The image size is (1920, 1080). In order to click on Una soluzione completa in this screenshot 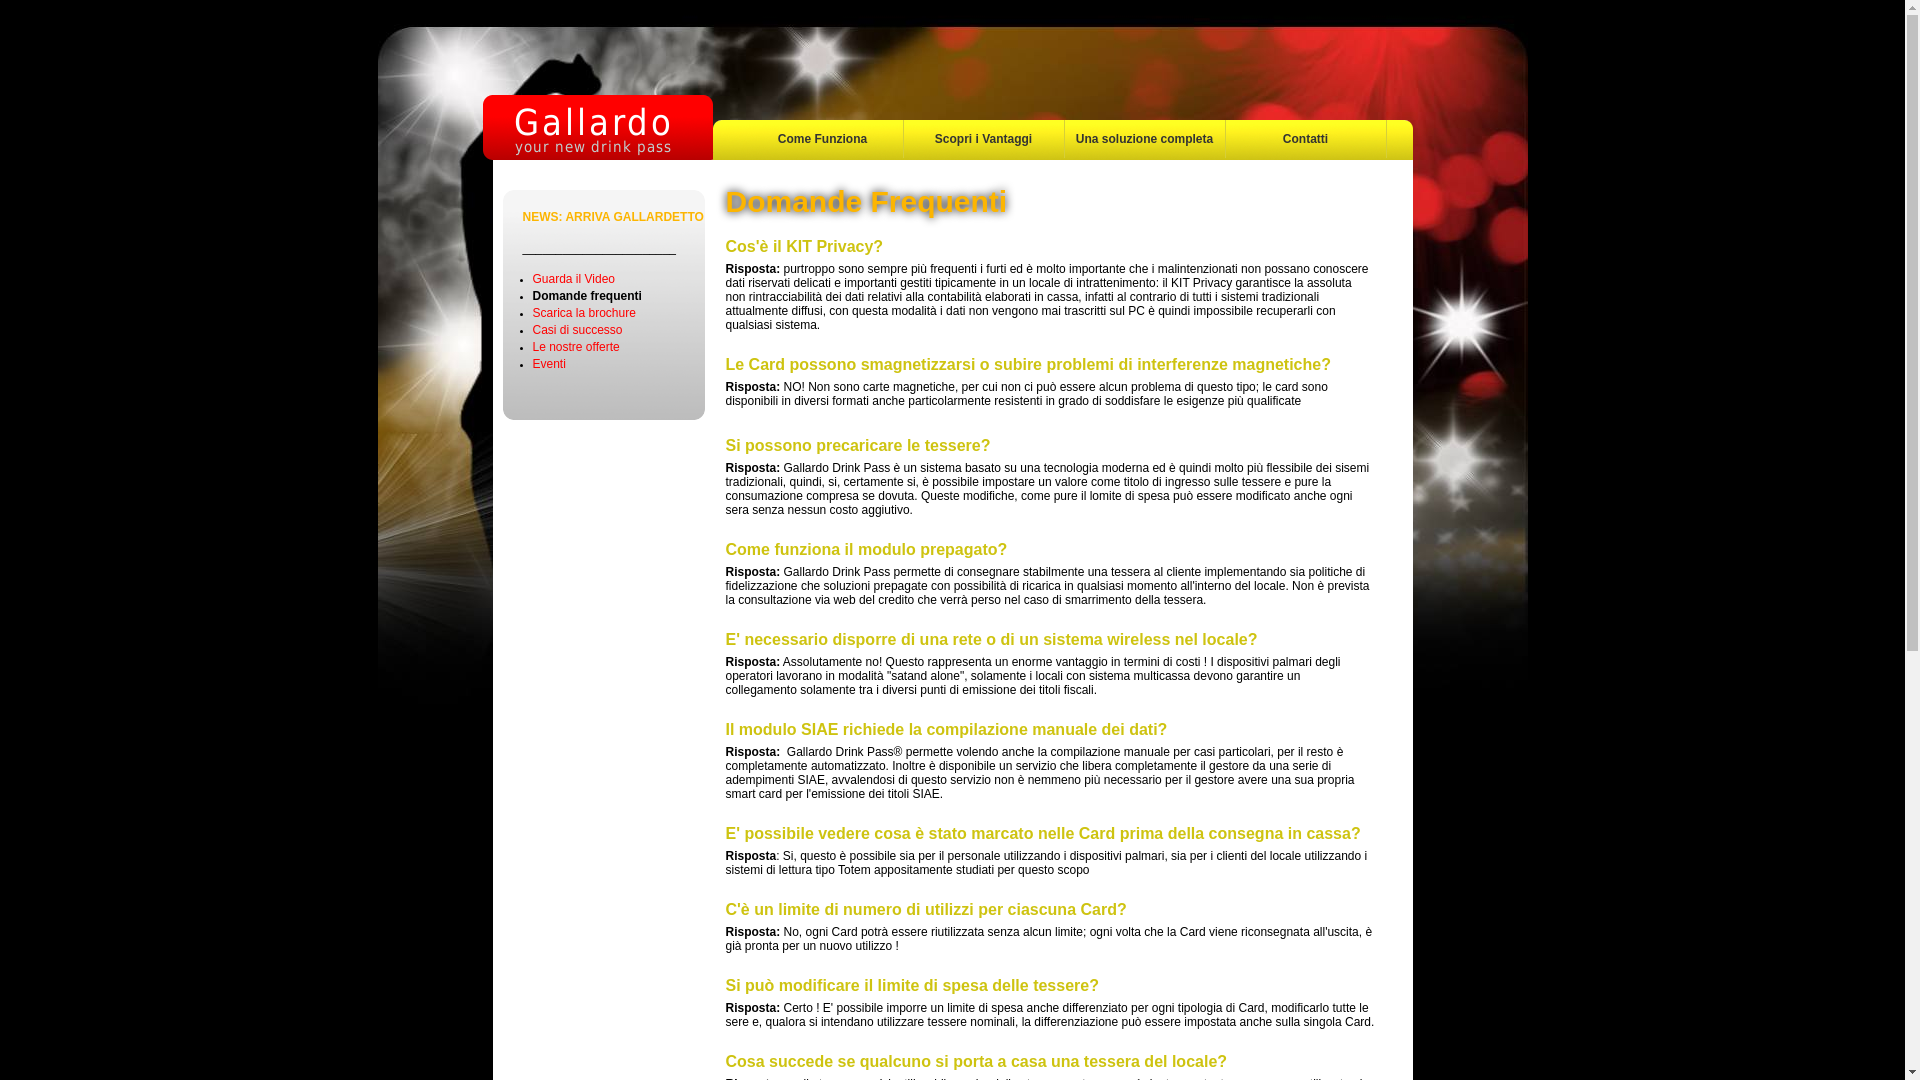, I will do `click(1144, 138)`.